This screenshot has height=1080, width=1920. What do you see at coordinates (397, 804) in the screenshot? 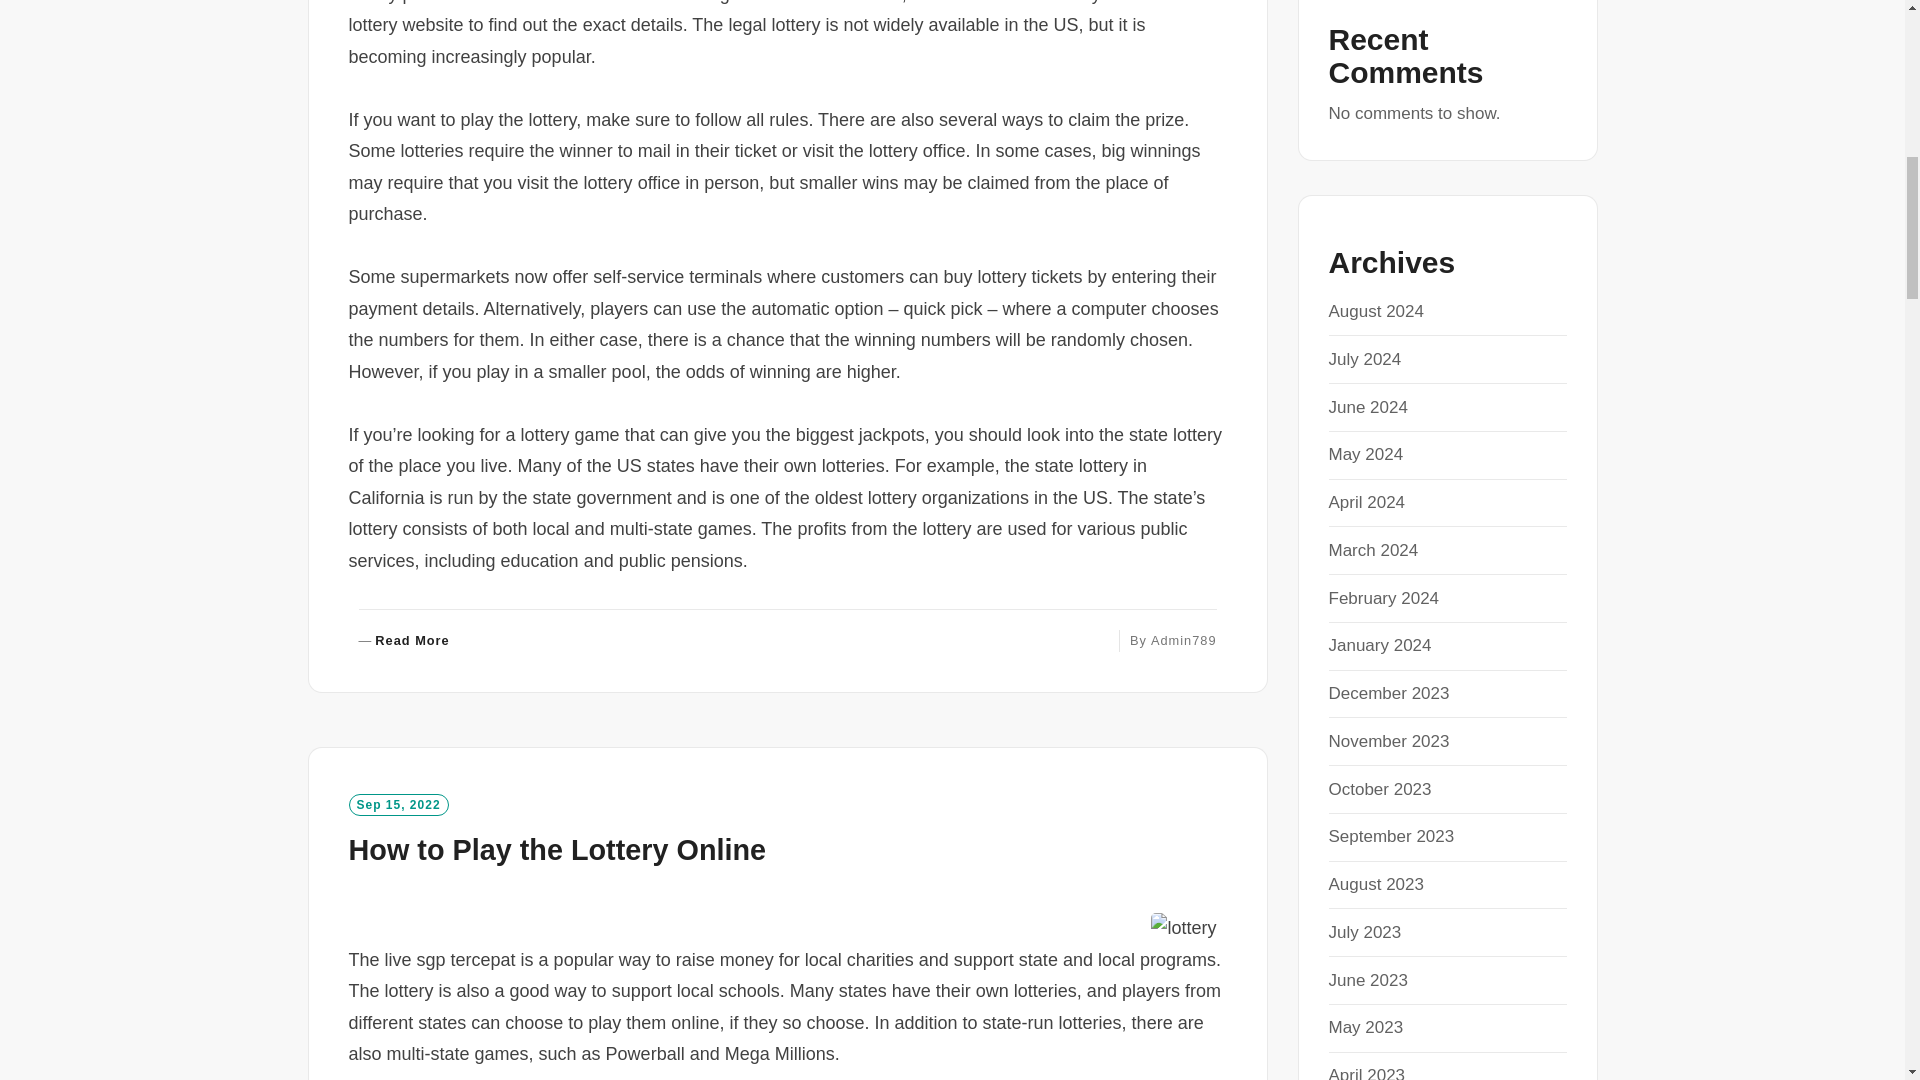
I see `Sep 15, 2022` at bounding box center [397, 804].